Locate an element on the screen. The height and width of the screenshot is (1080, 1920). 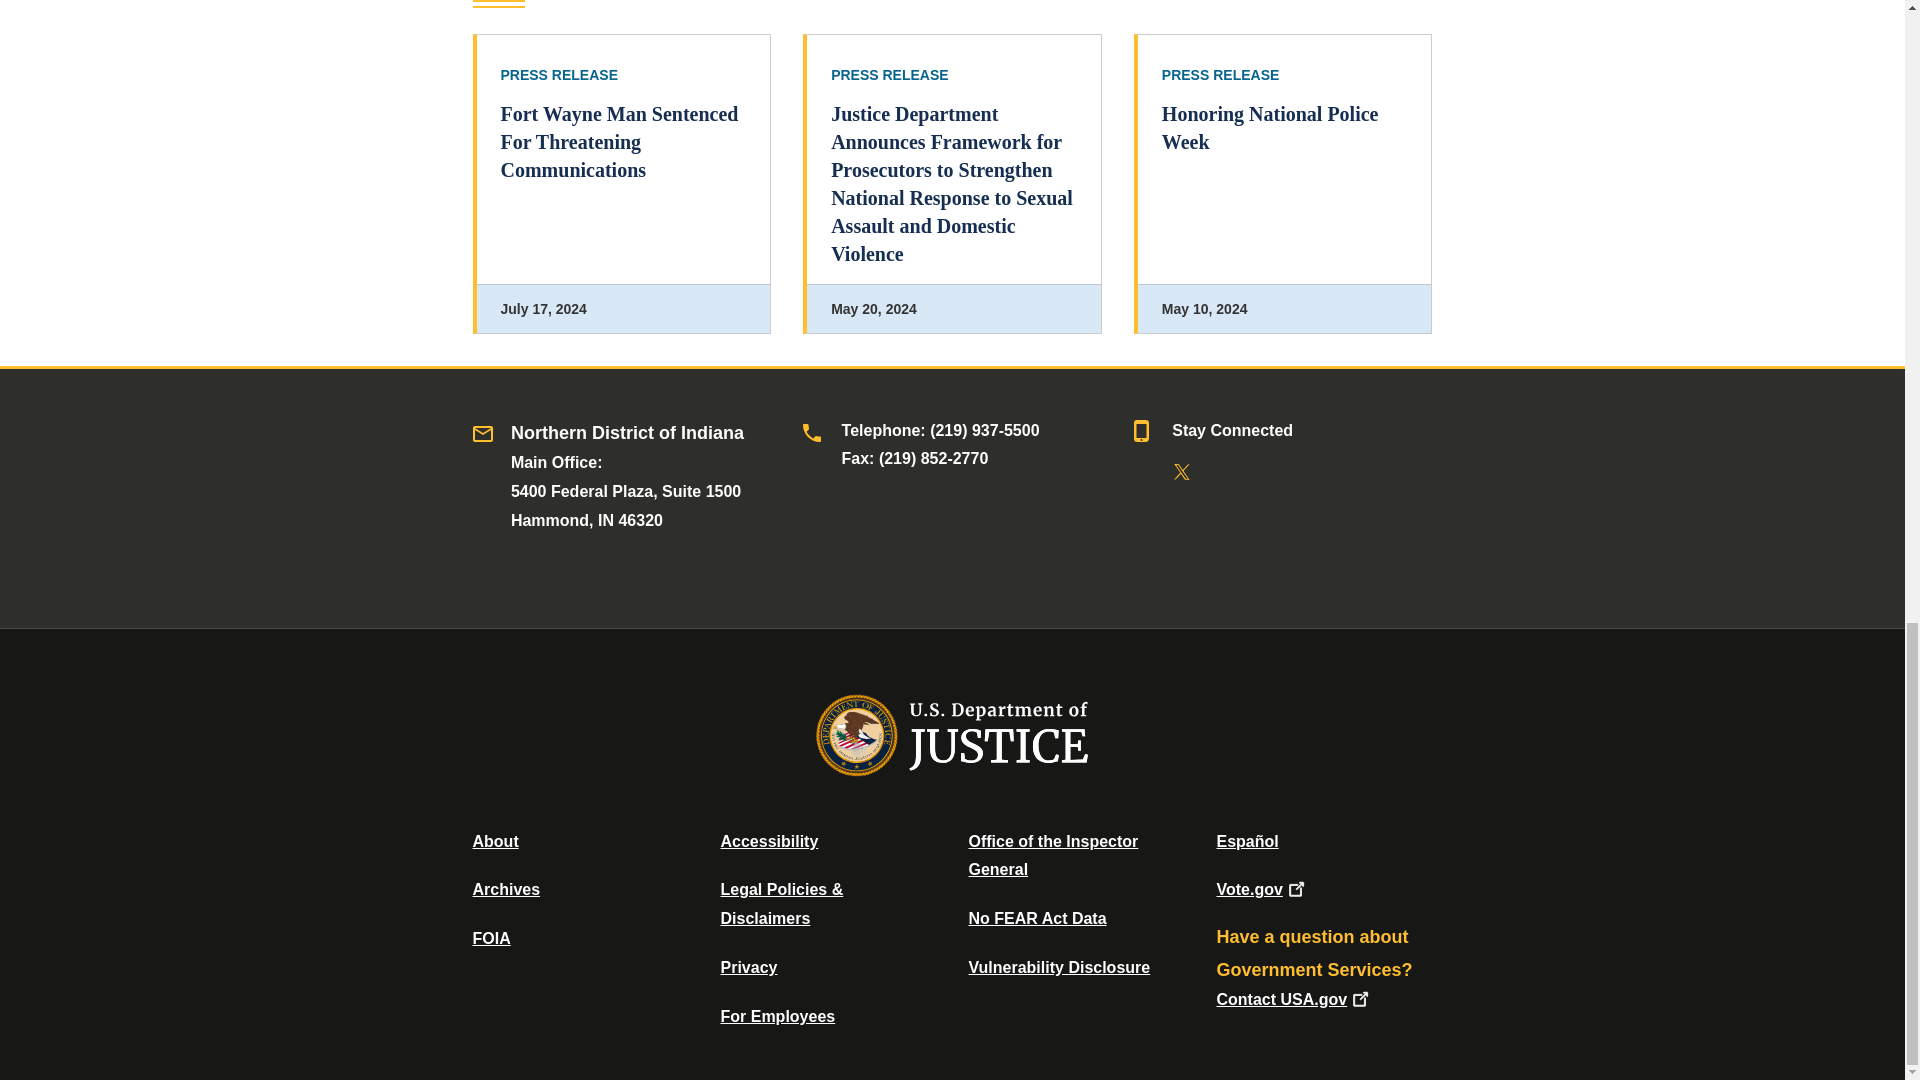
Data Posted Pursuant To The No Fear Act is located at coordinates (1036, 918).